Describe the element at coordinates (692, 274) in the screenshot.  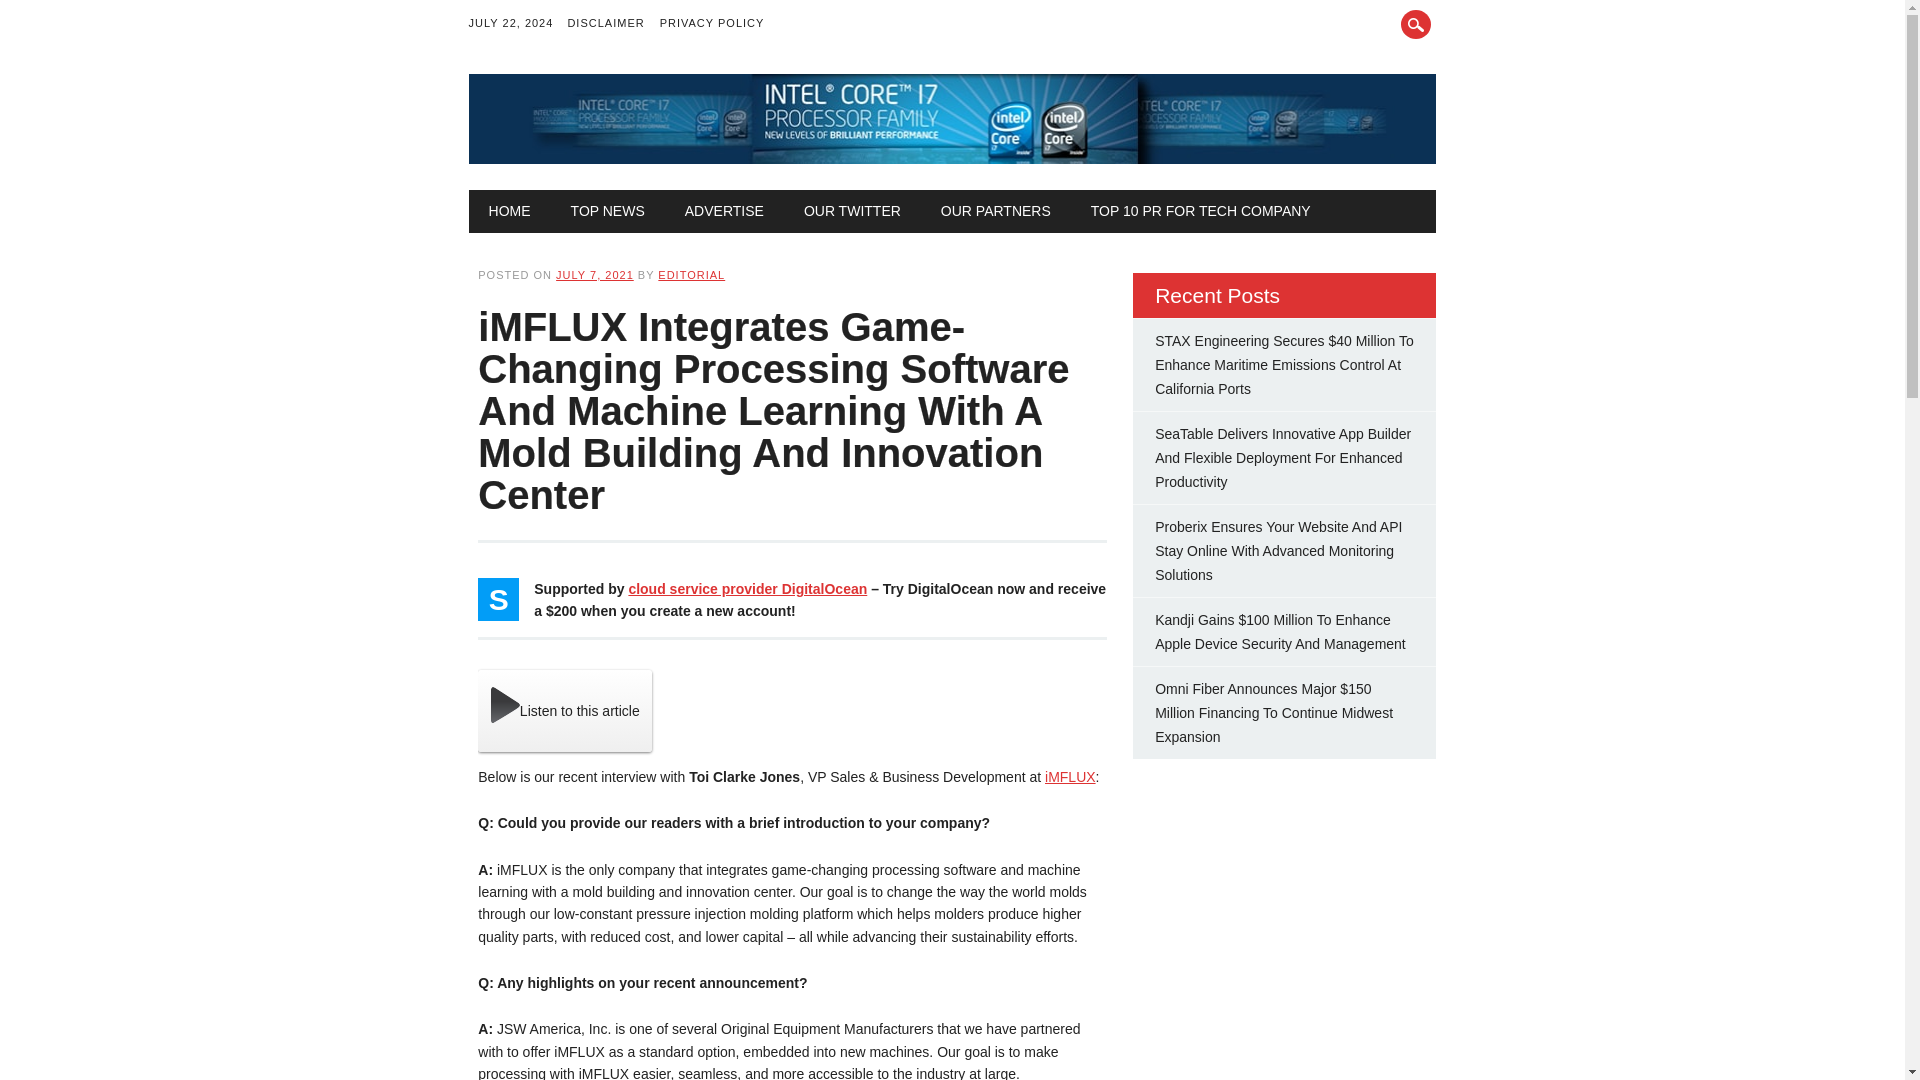
I see `View all posts by Editorial` at that location.